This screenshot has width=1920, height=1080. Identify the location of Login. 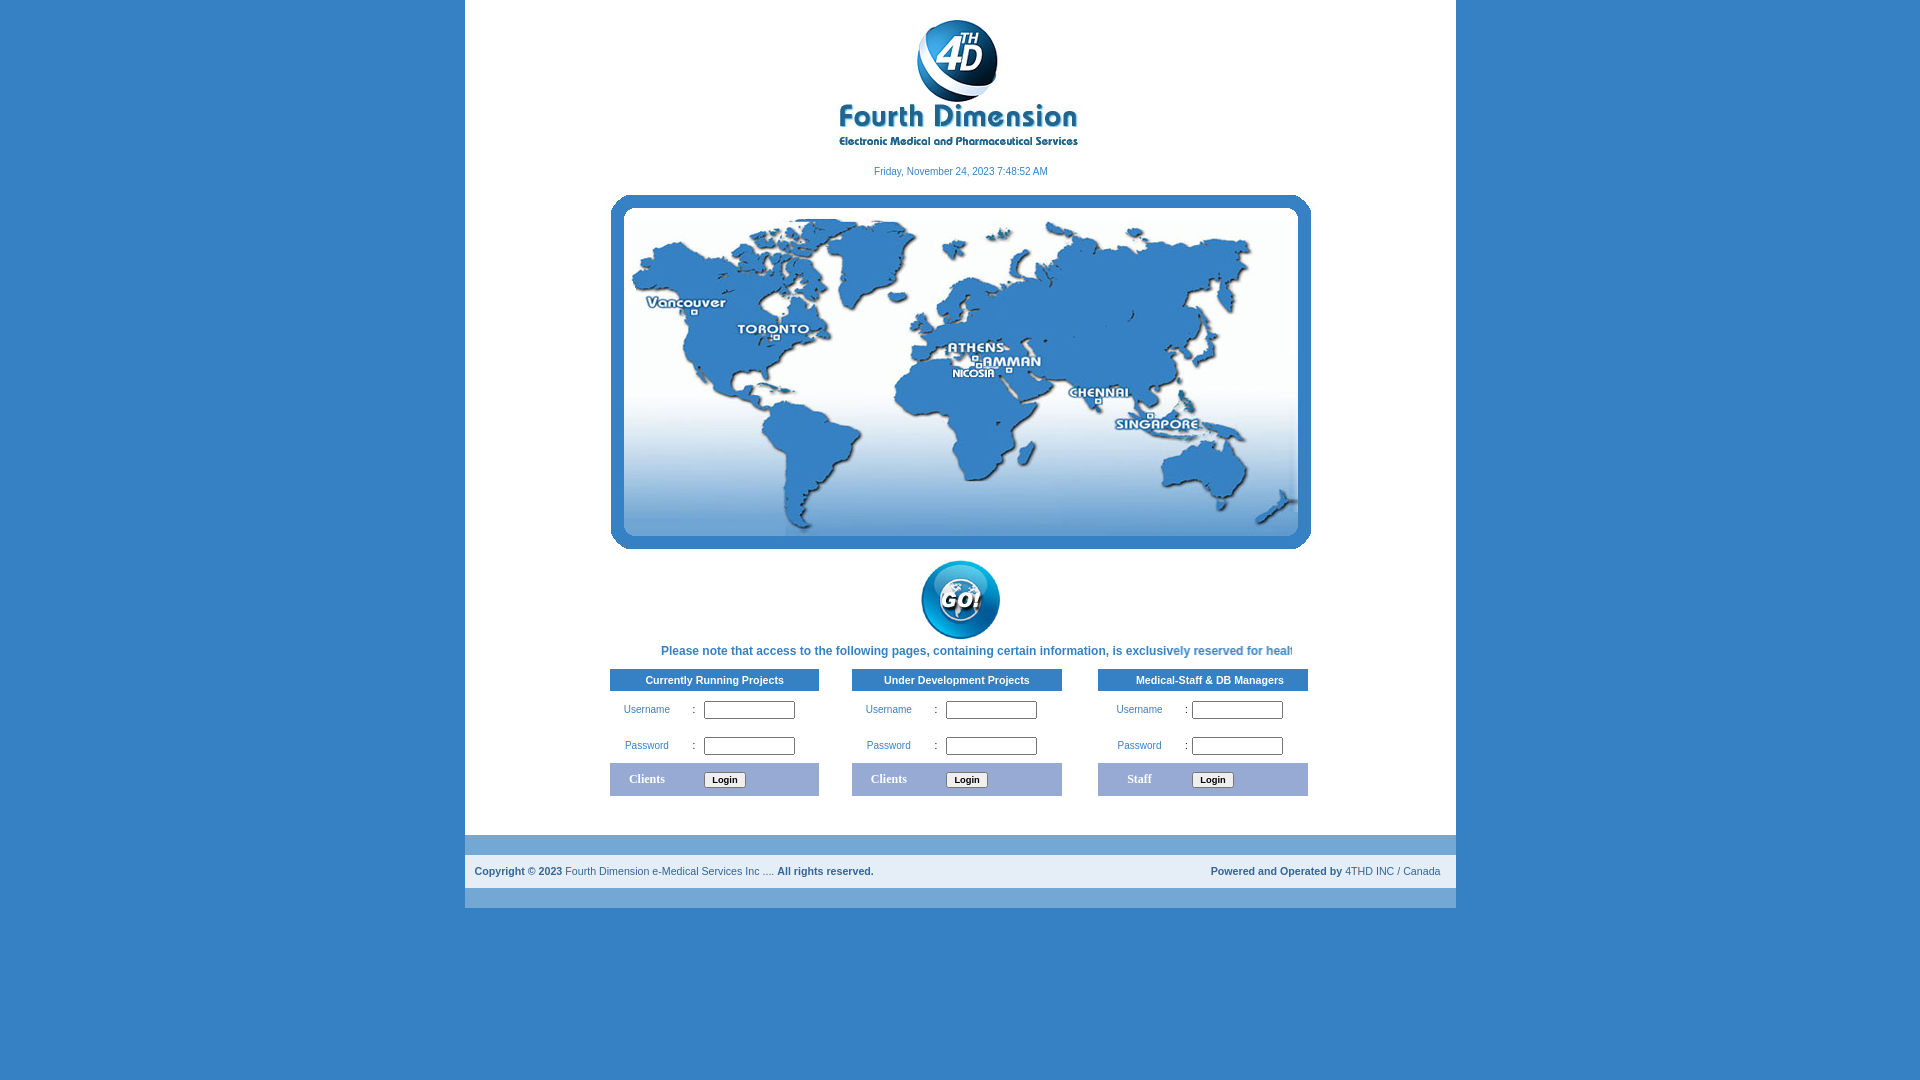
(1212, 780).